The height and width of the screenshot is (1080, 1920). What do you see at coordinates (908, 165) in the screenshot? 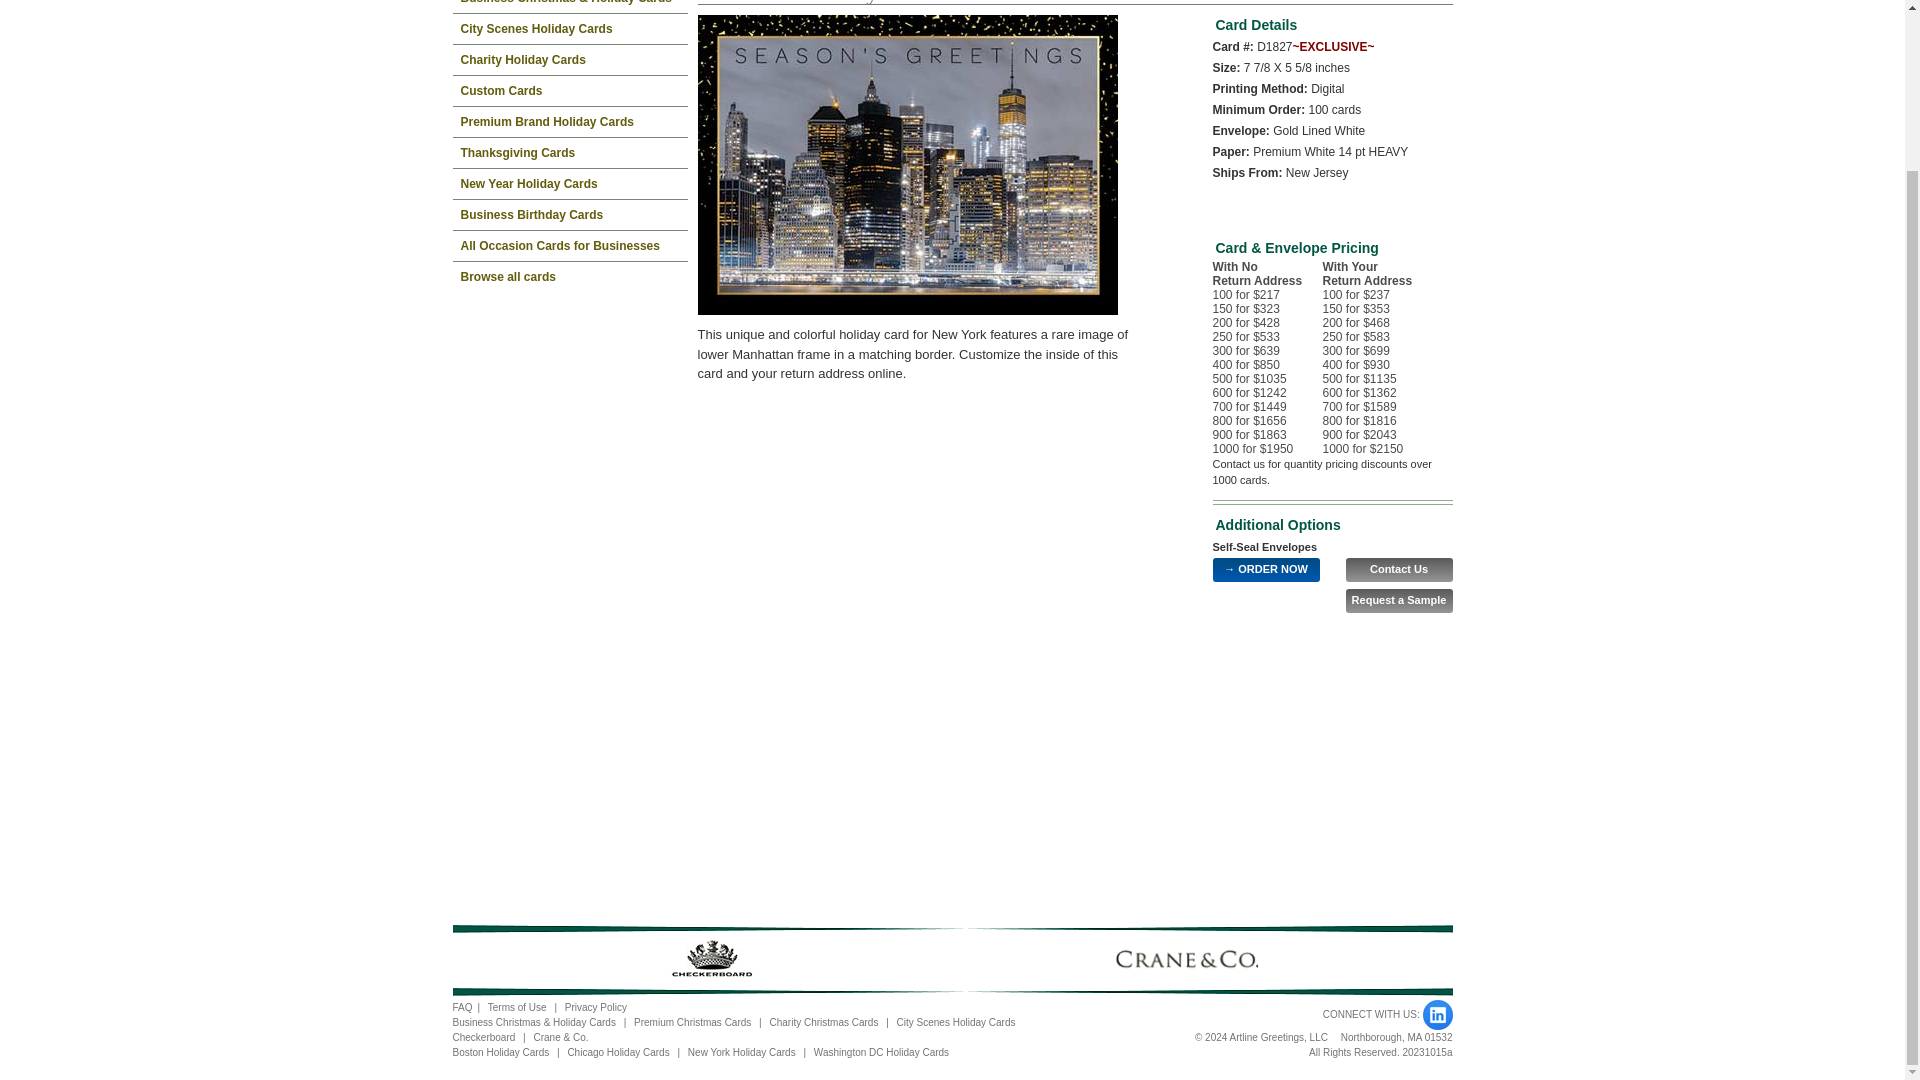
I see `Manhattan` at bounding box center [908, 165].